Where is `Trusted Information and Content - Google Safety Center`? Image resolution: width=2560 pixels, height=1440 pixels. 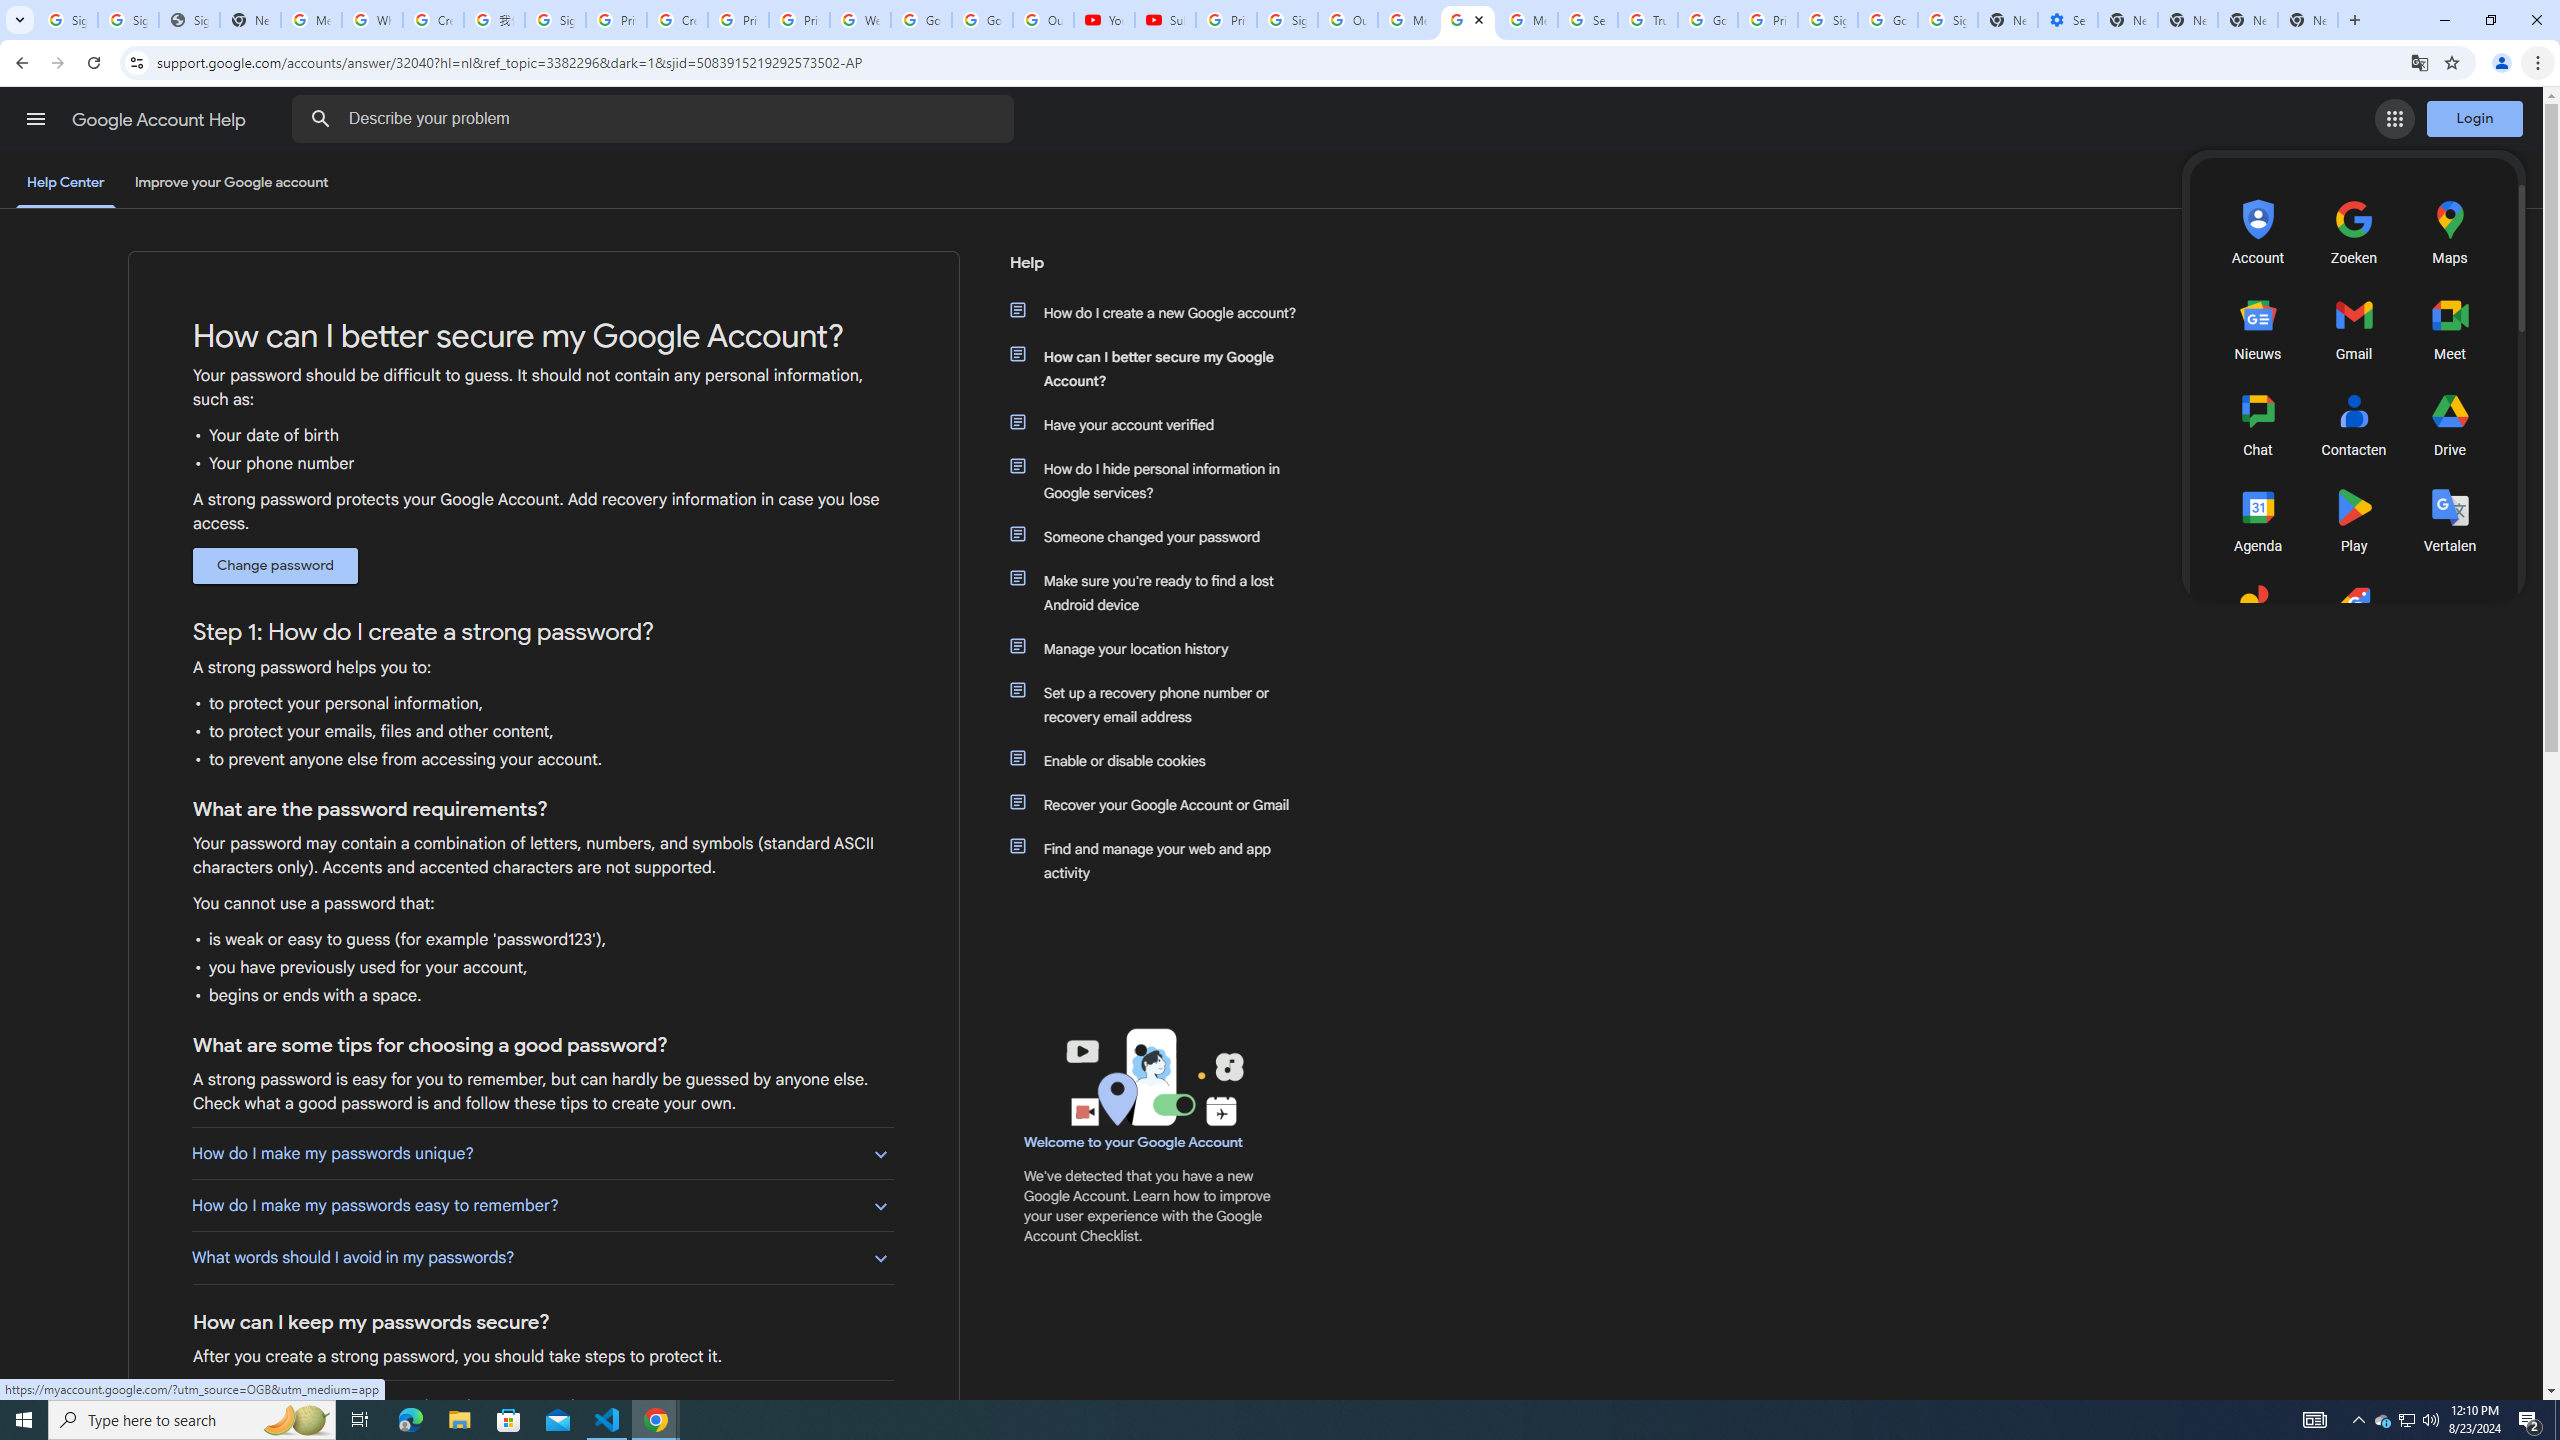
Trusted Information and Content - Google Safety Center is located at coordinates (1648, 20).